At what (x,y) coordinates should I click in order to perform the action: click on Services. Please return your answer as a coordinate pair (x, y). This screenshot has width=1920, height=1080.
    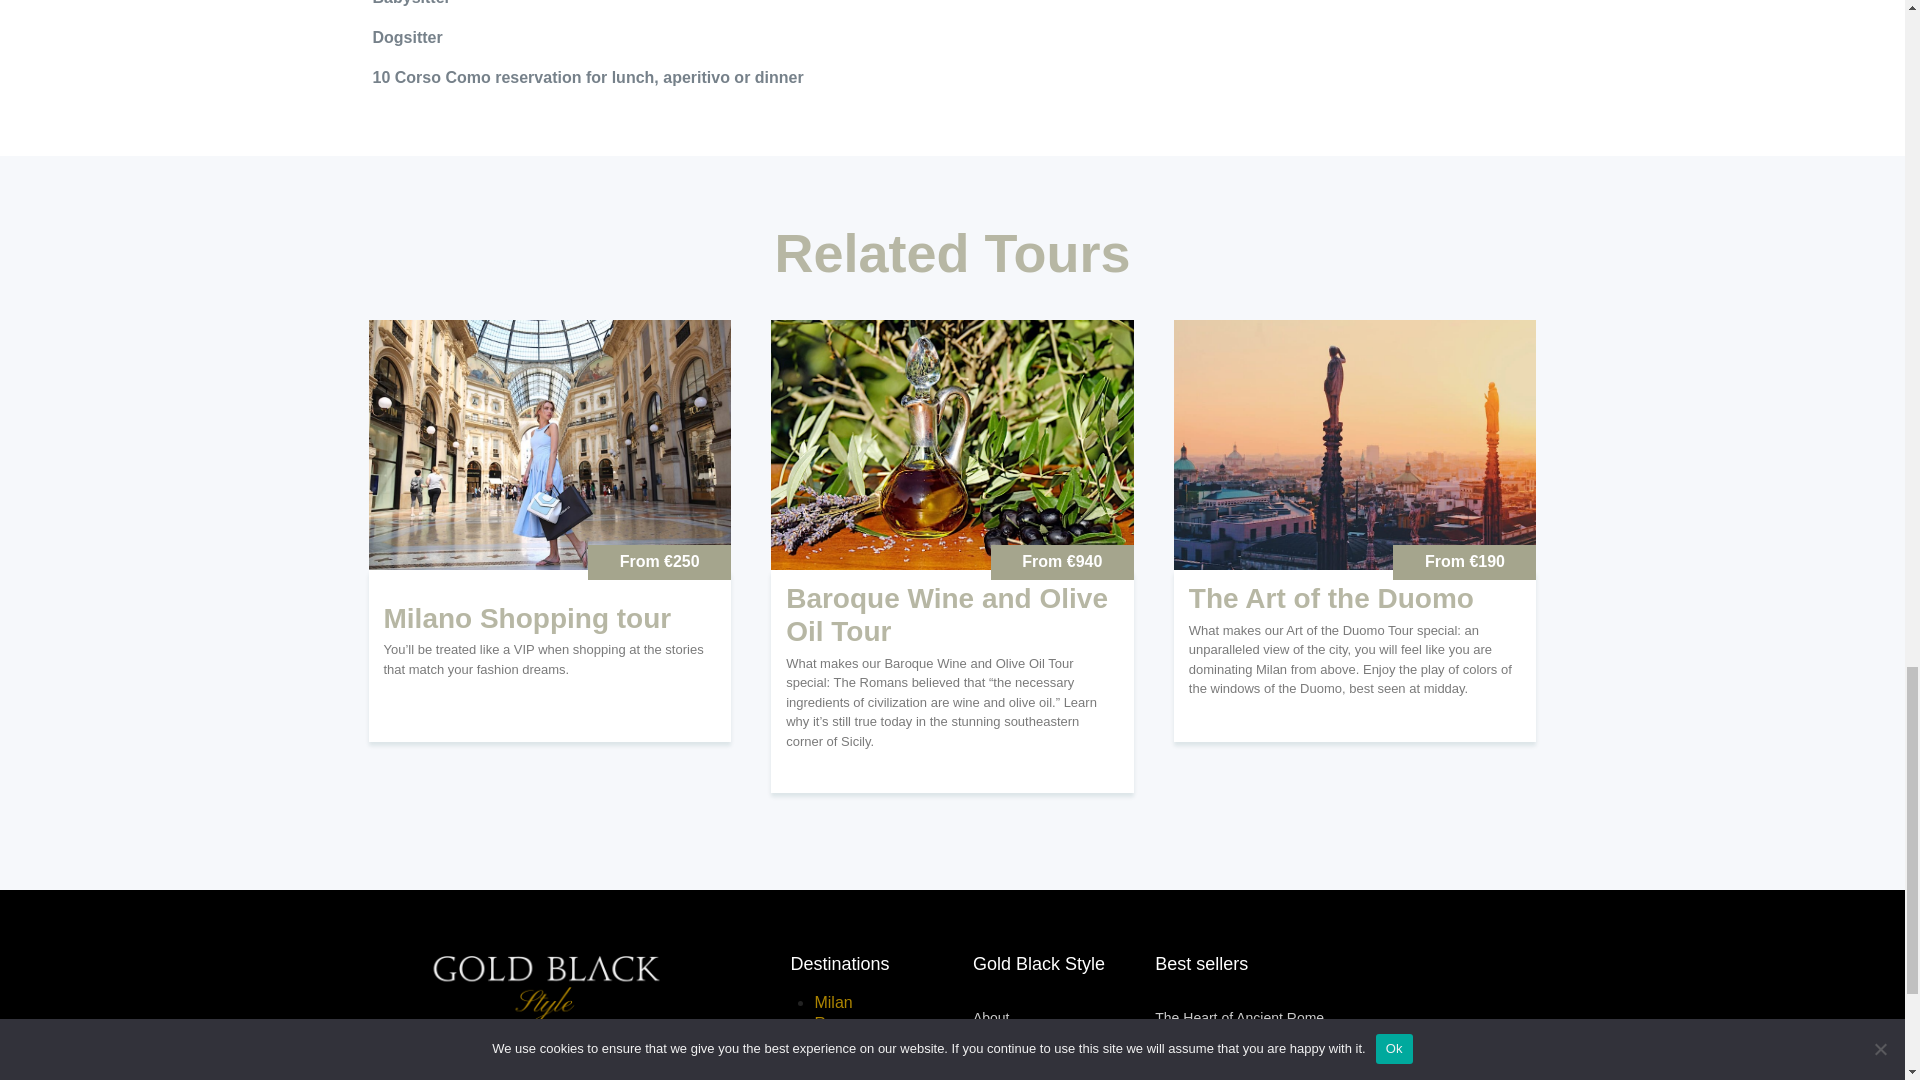
    Looking at the image, I should click on (1064, 1040).